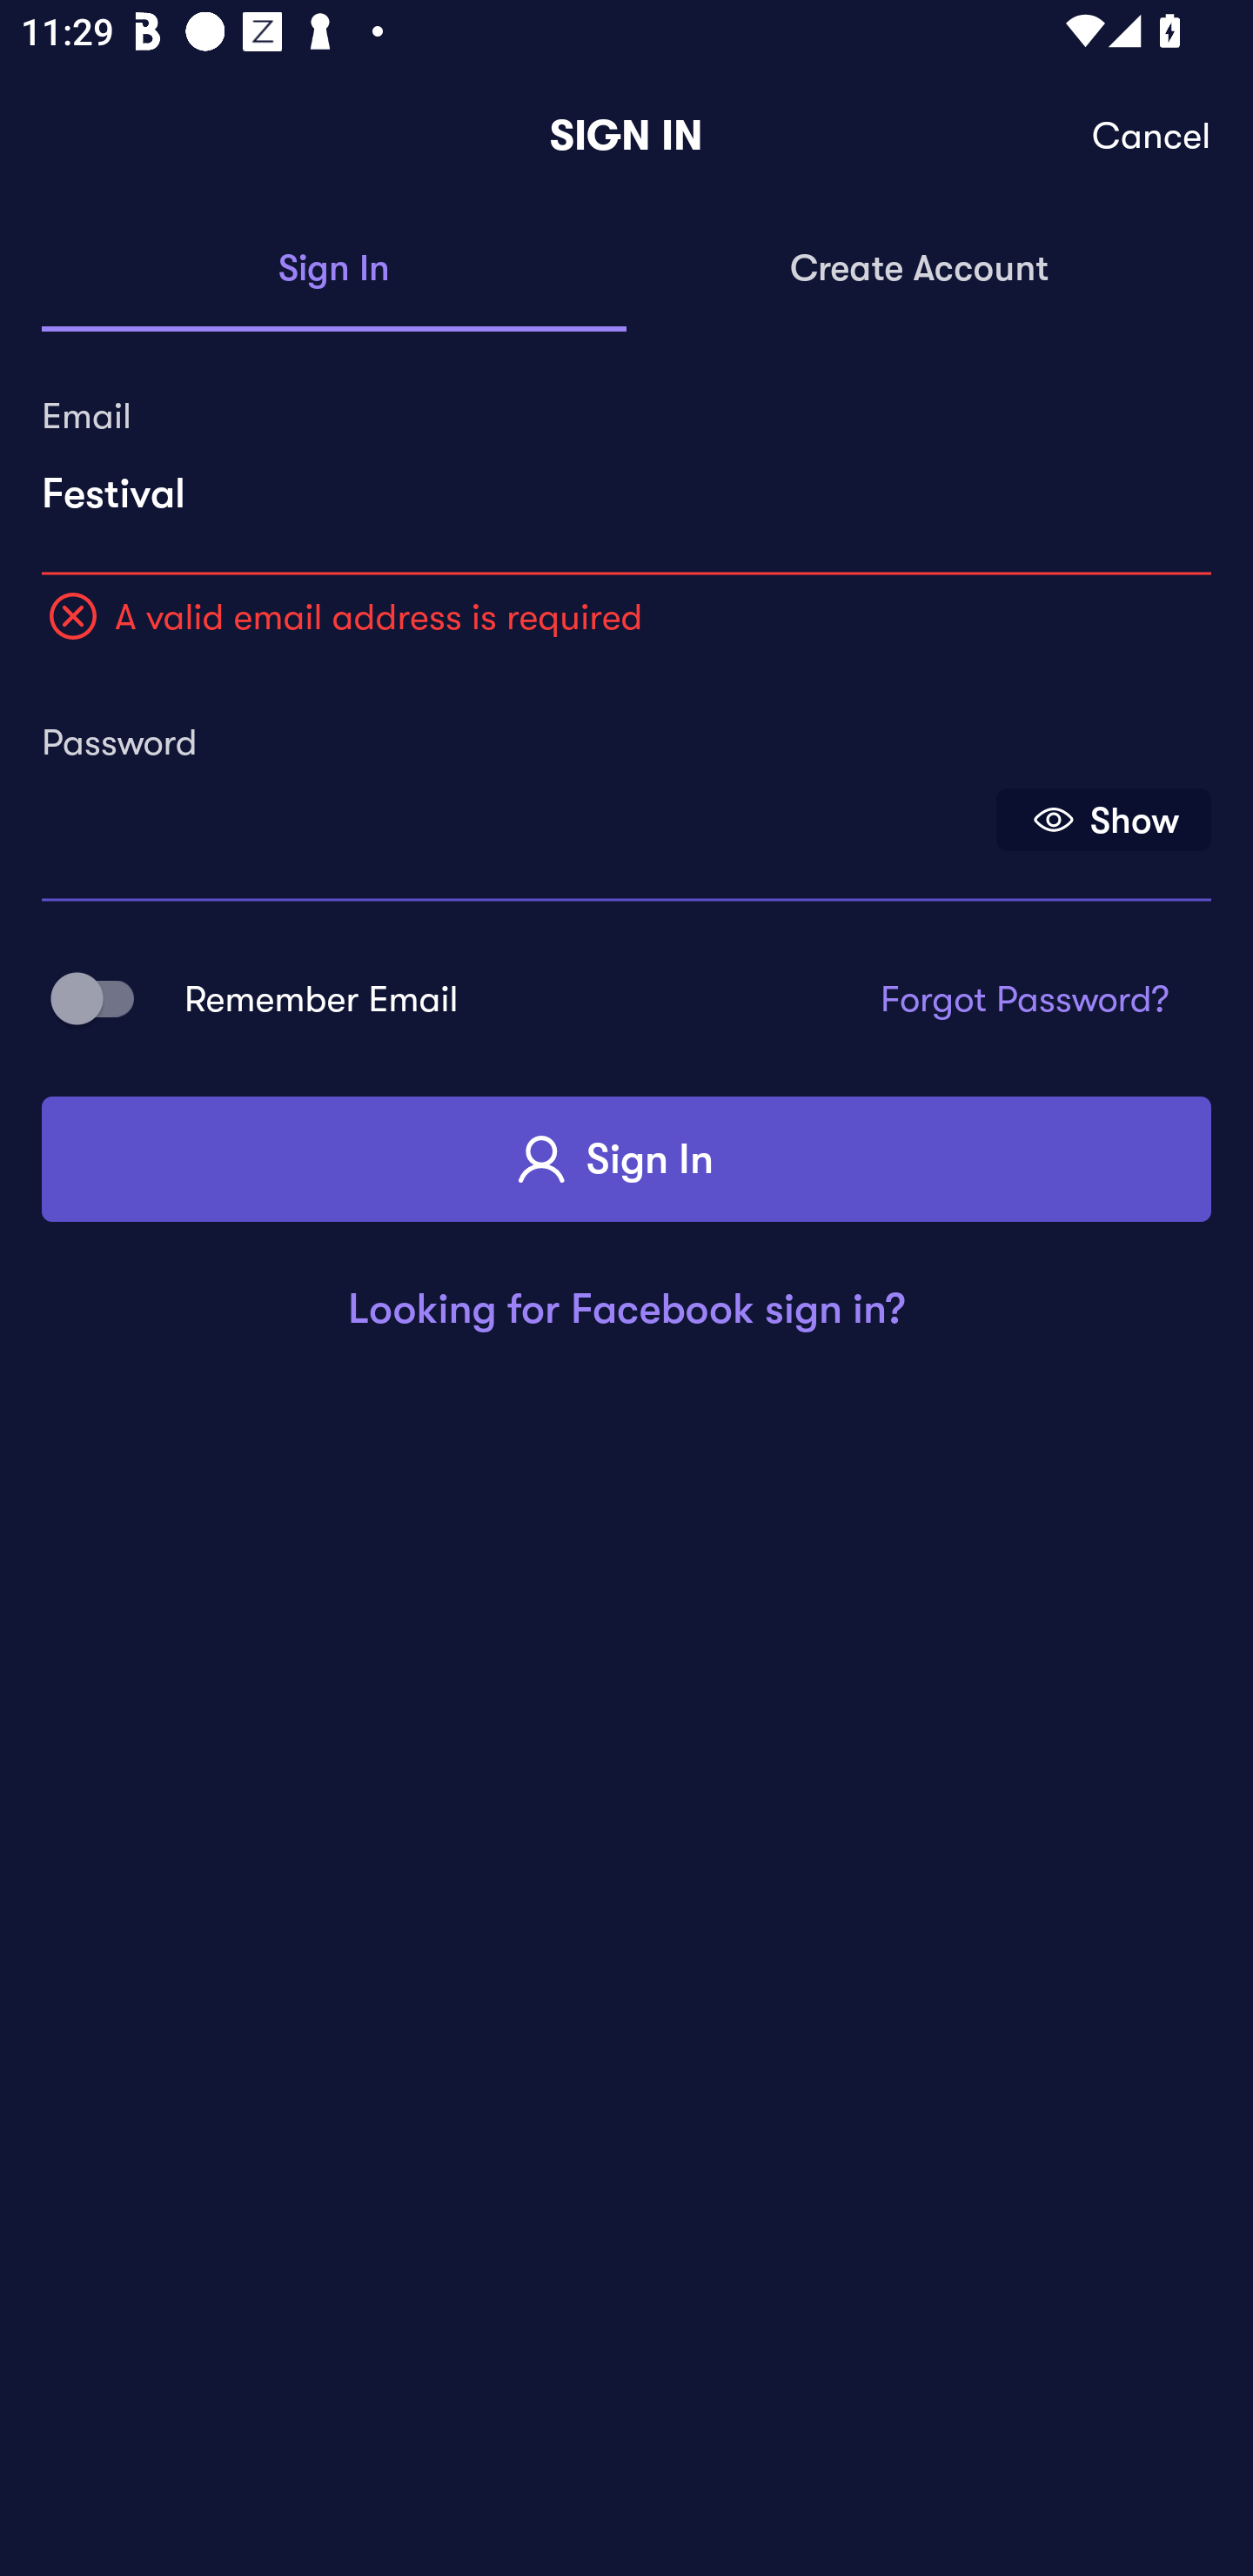 This screenshot has height=2576, width=1253. Describe the element at coordinates (334, 270) in the screenshot. I see `Sign In` at that location.